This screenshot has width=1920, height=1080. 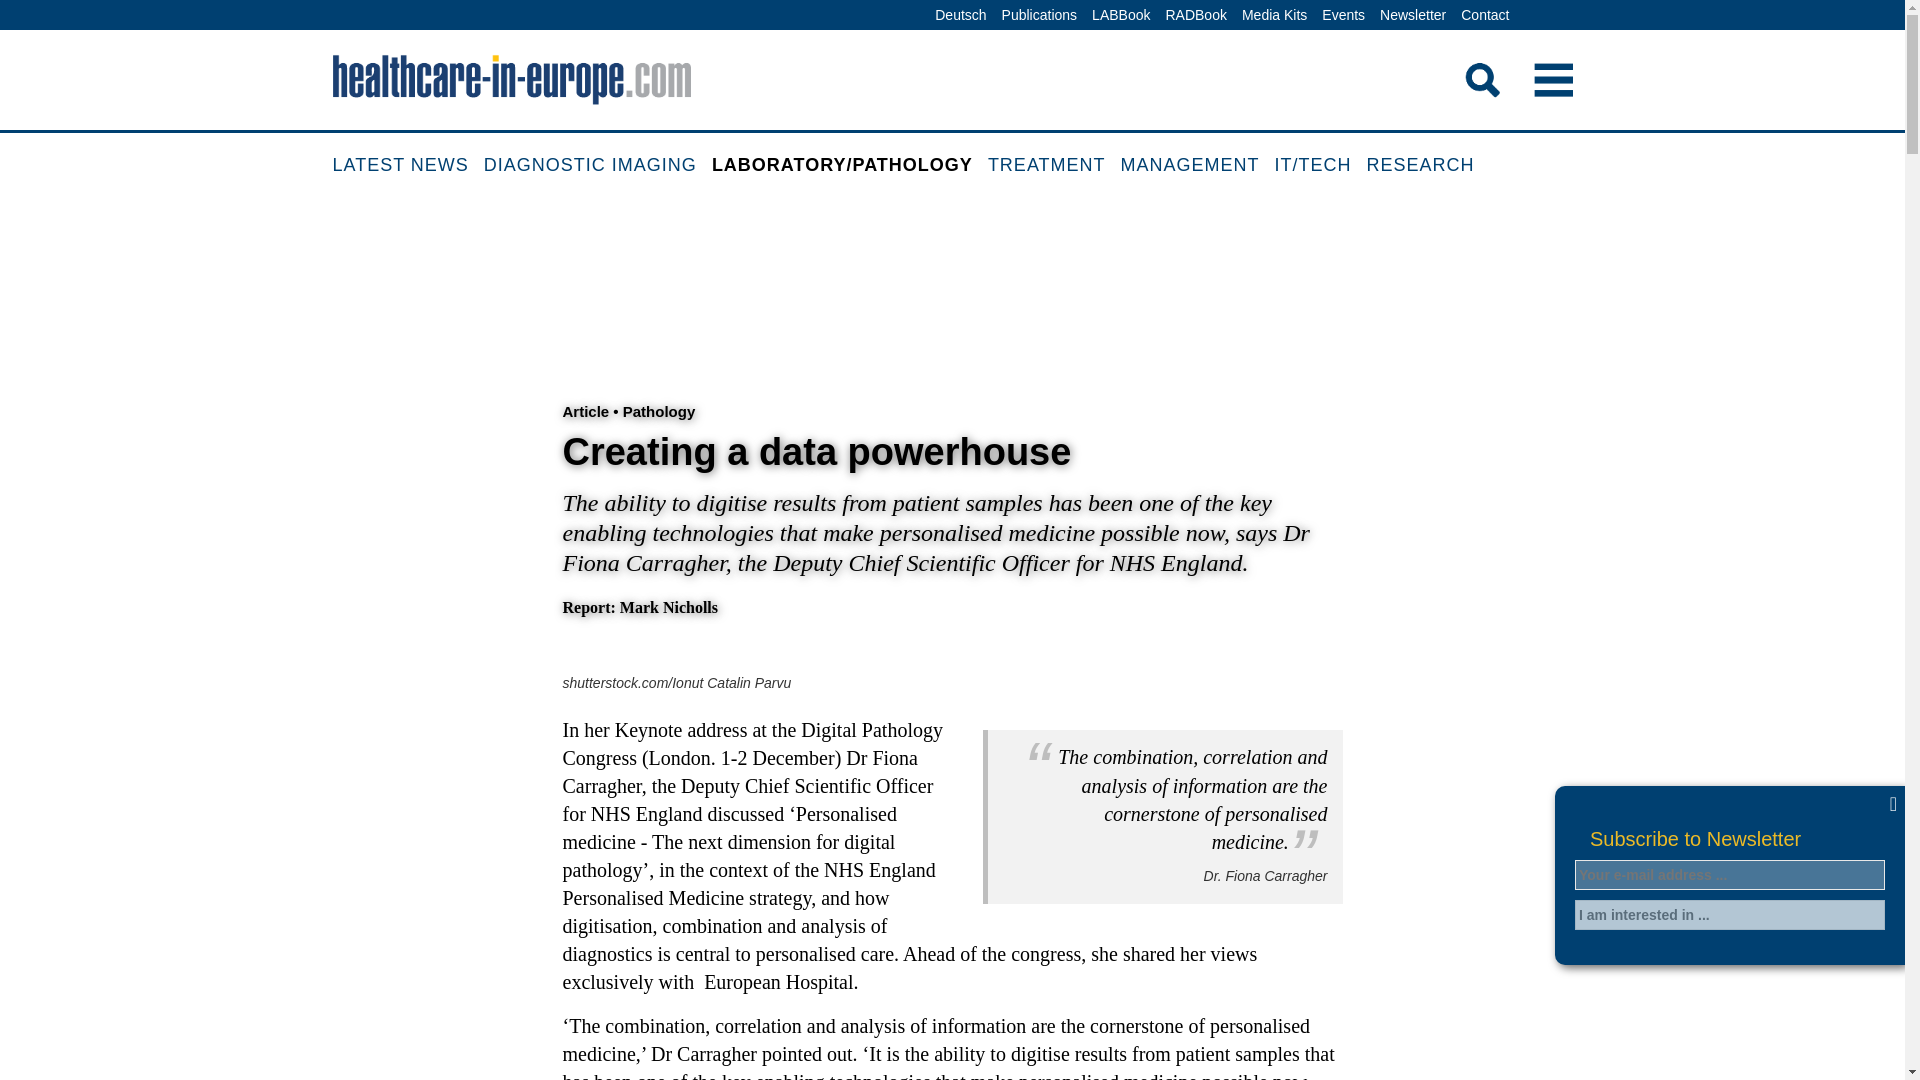 I want to click on Newsletter, so click(x=1412, y=16).